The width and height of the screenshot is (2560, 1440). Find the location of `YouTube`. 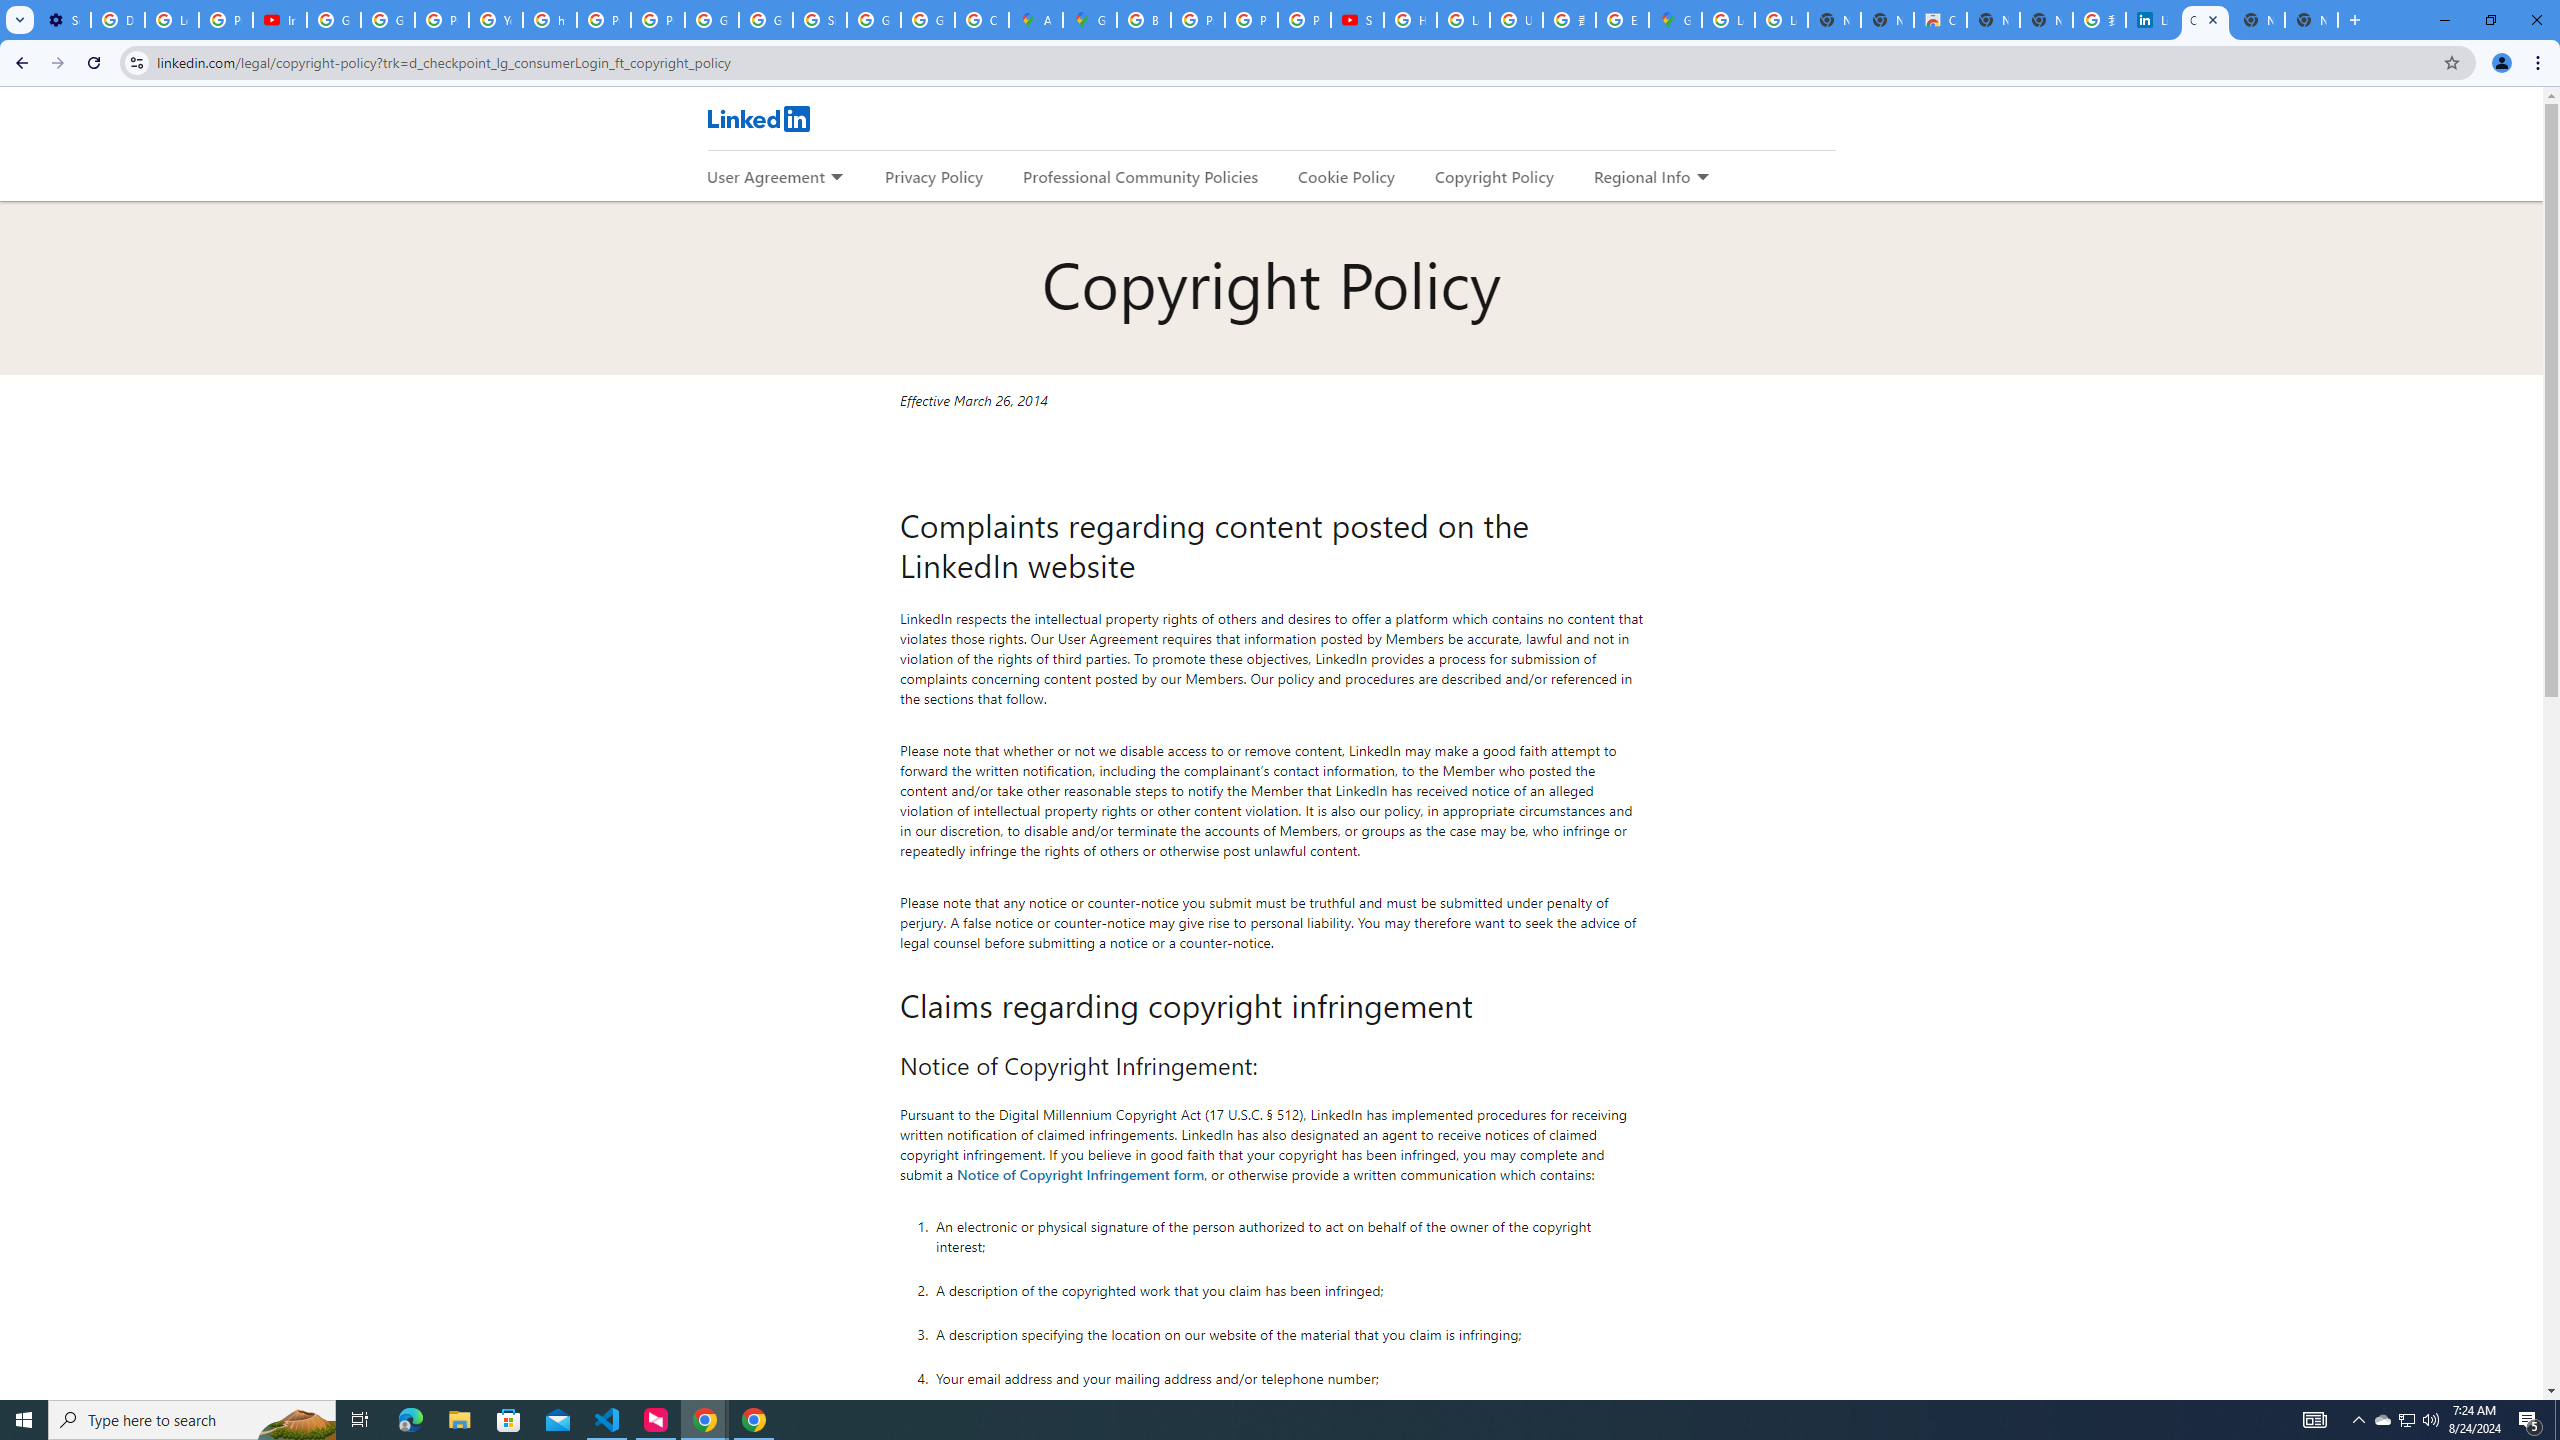

YouTube is located at coordinates (496, 20).